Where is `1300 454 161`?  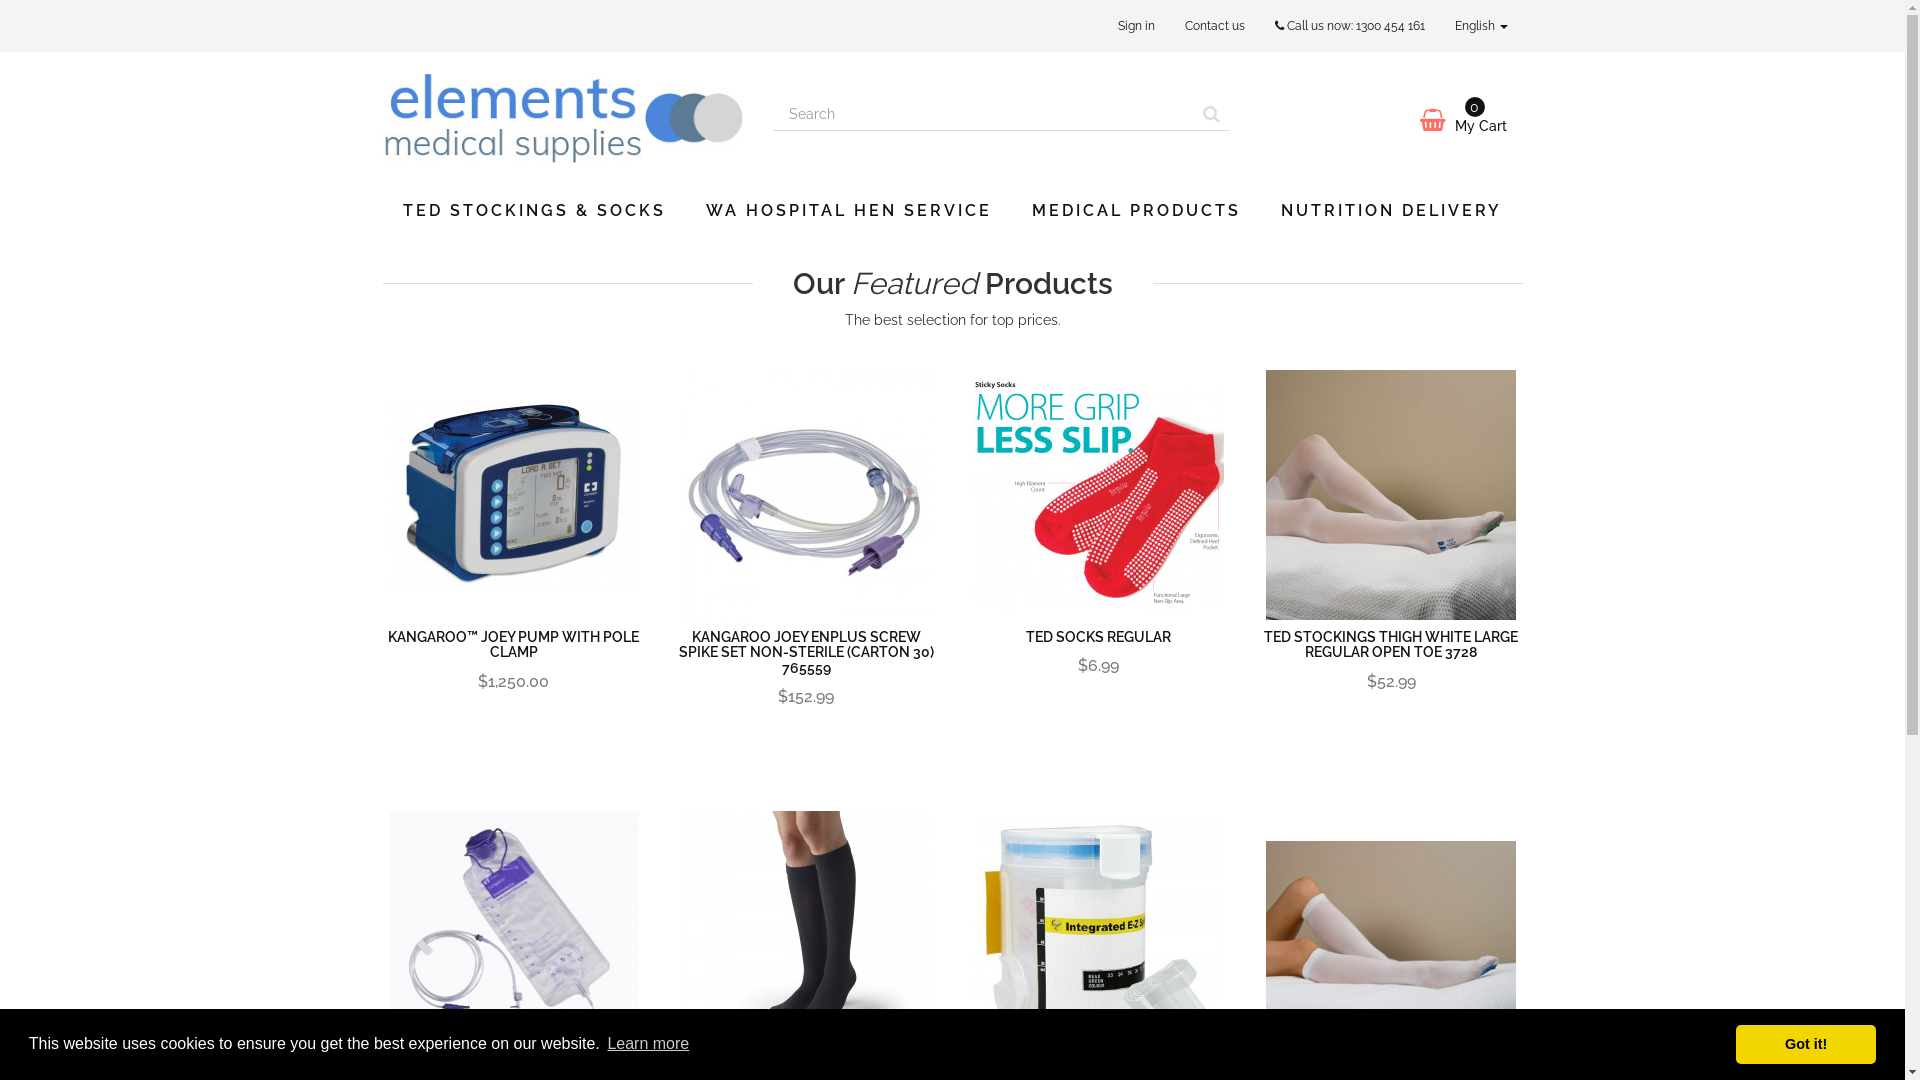 1300 454 161 is located at coordinates (1390, 26).